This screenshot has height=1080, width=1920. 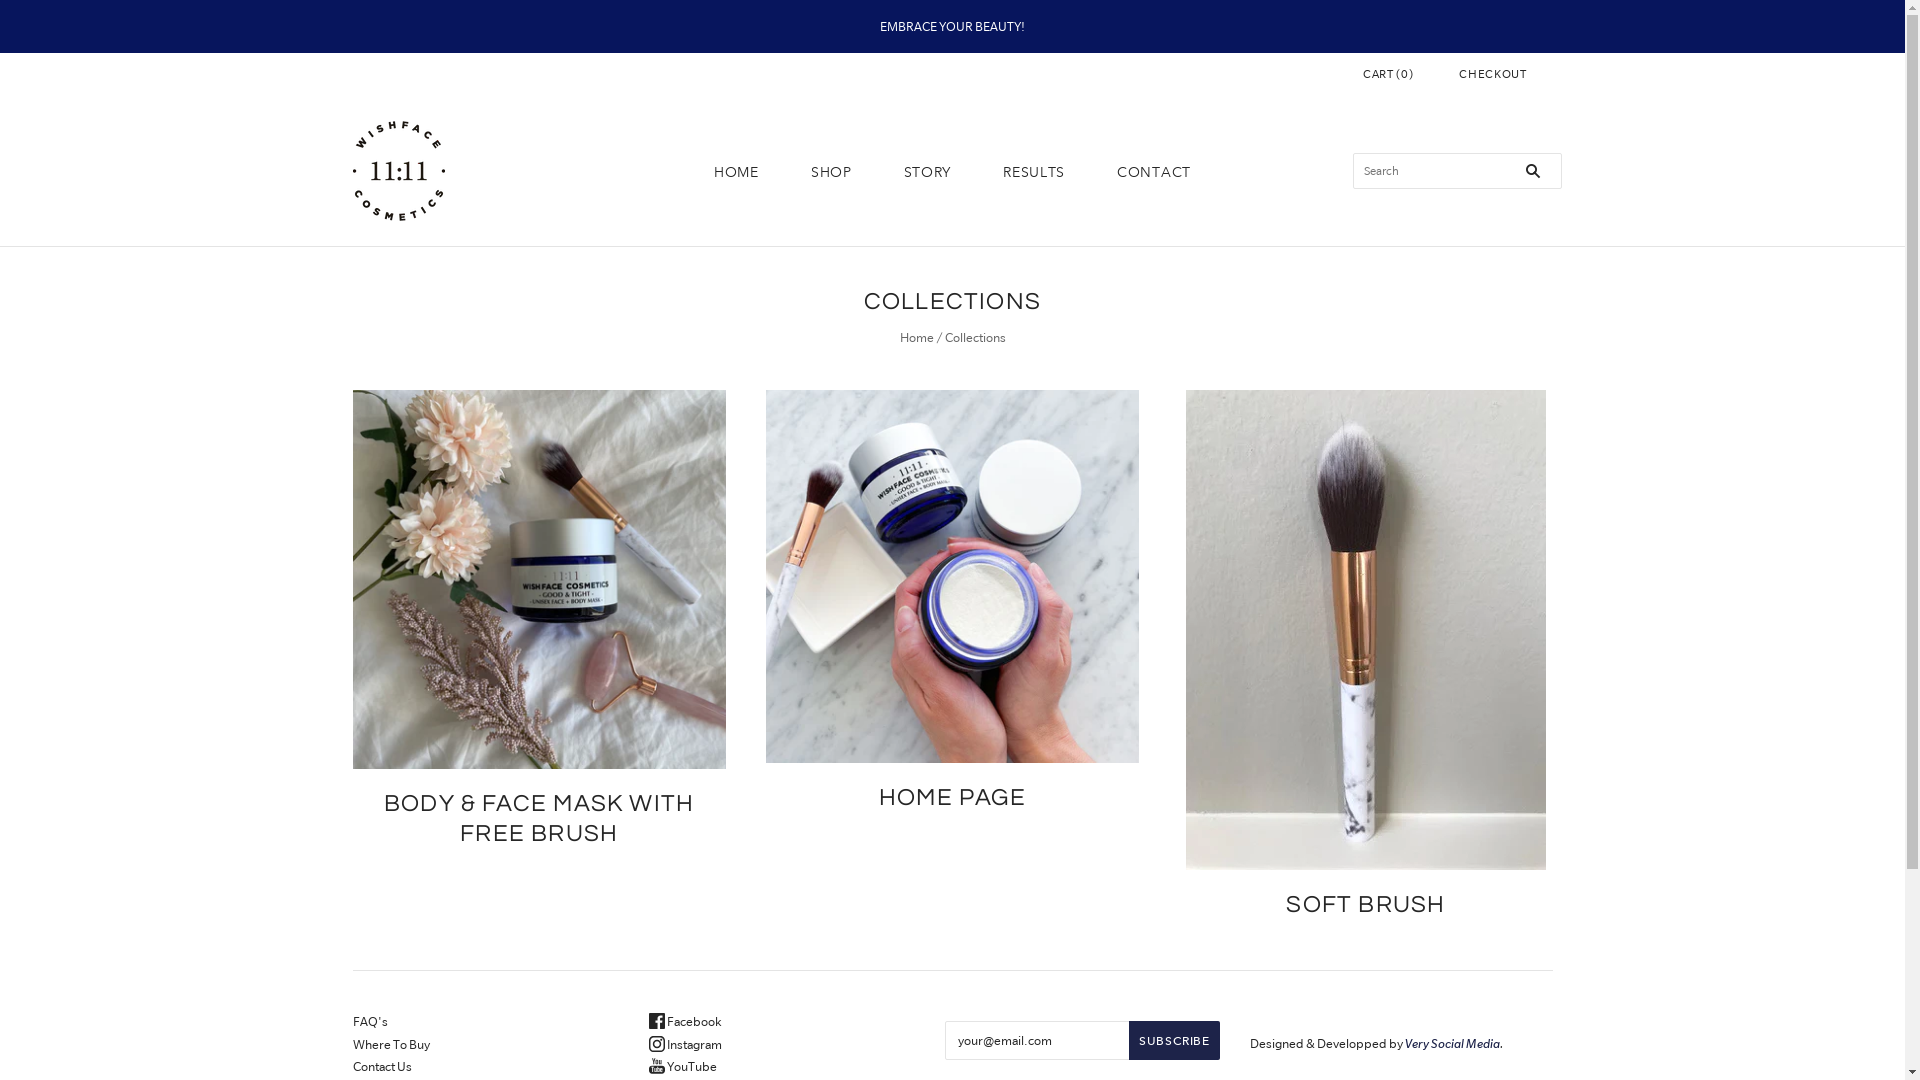 What do you see at coordinates (686, 1044) in the screenshot?
I see `Instagram` at bounding box center [686, 1044].